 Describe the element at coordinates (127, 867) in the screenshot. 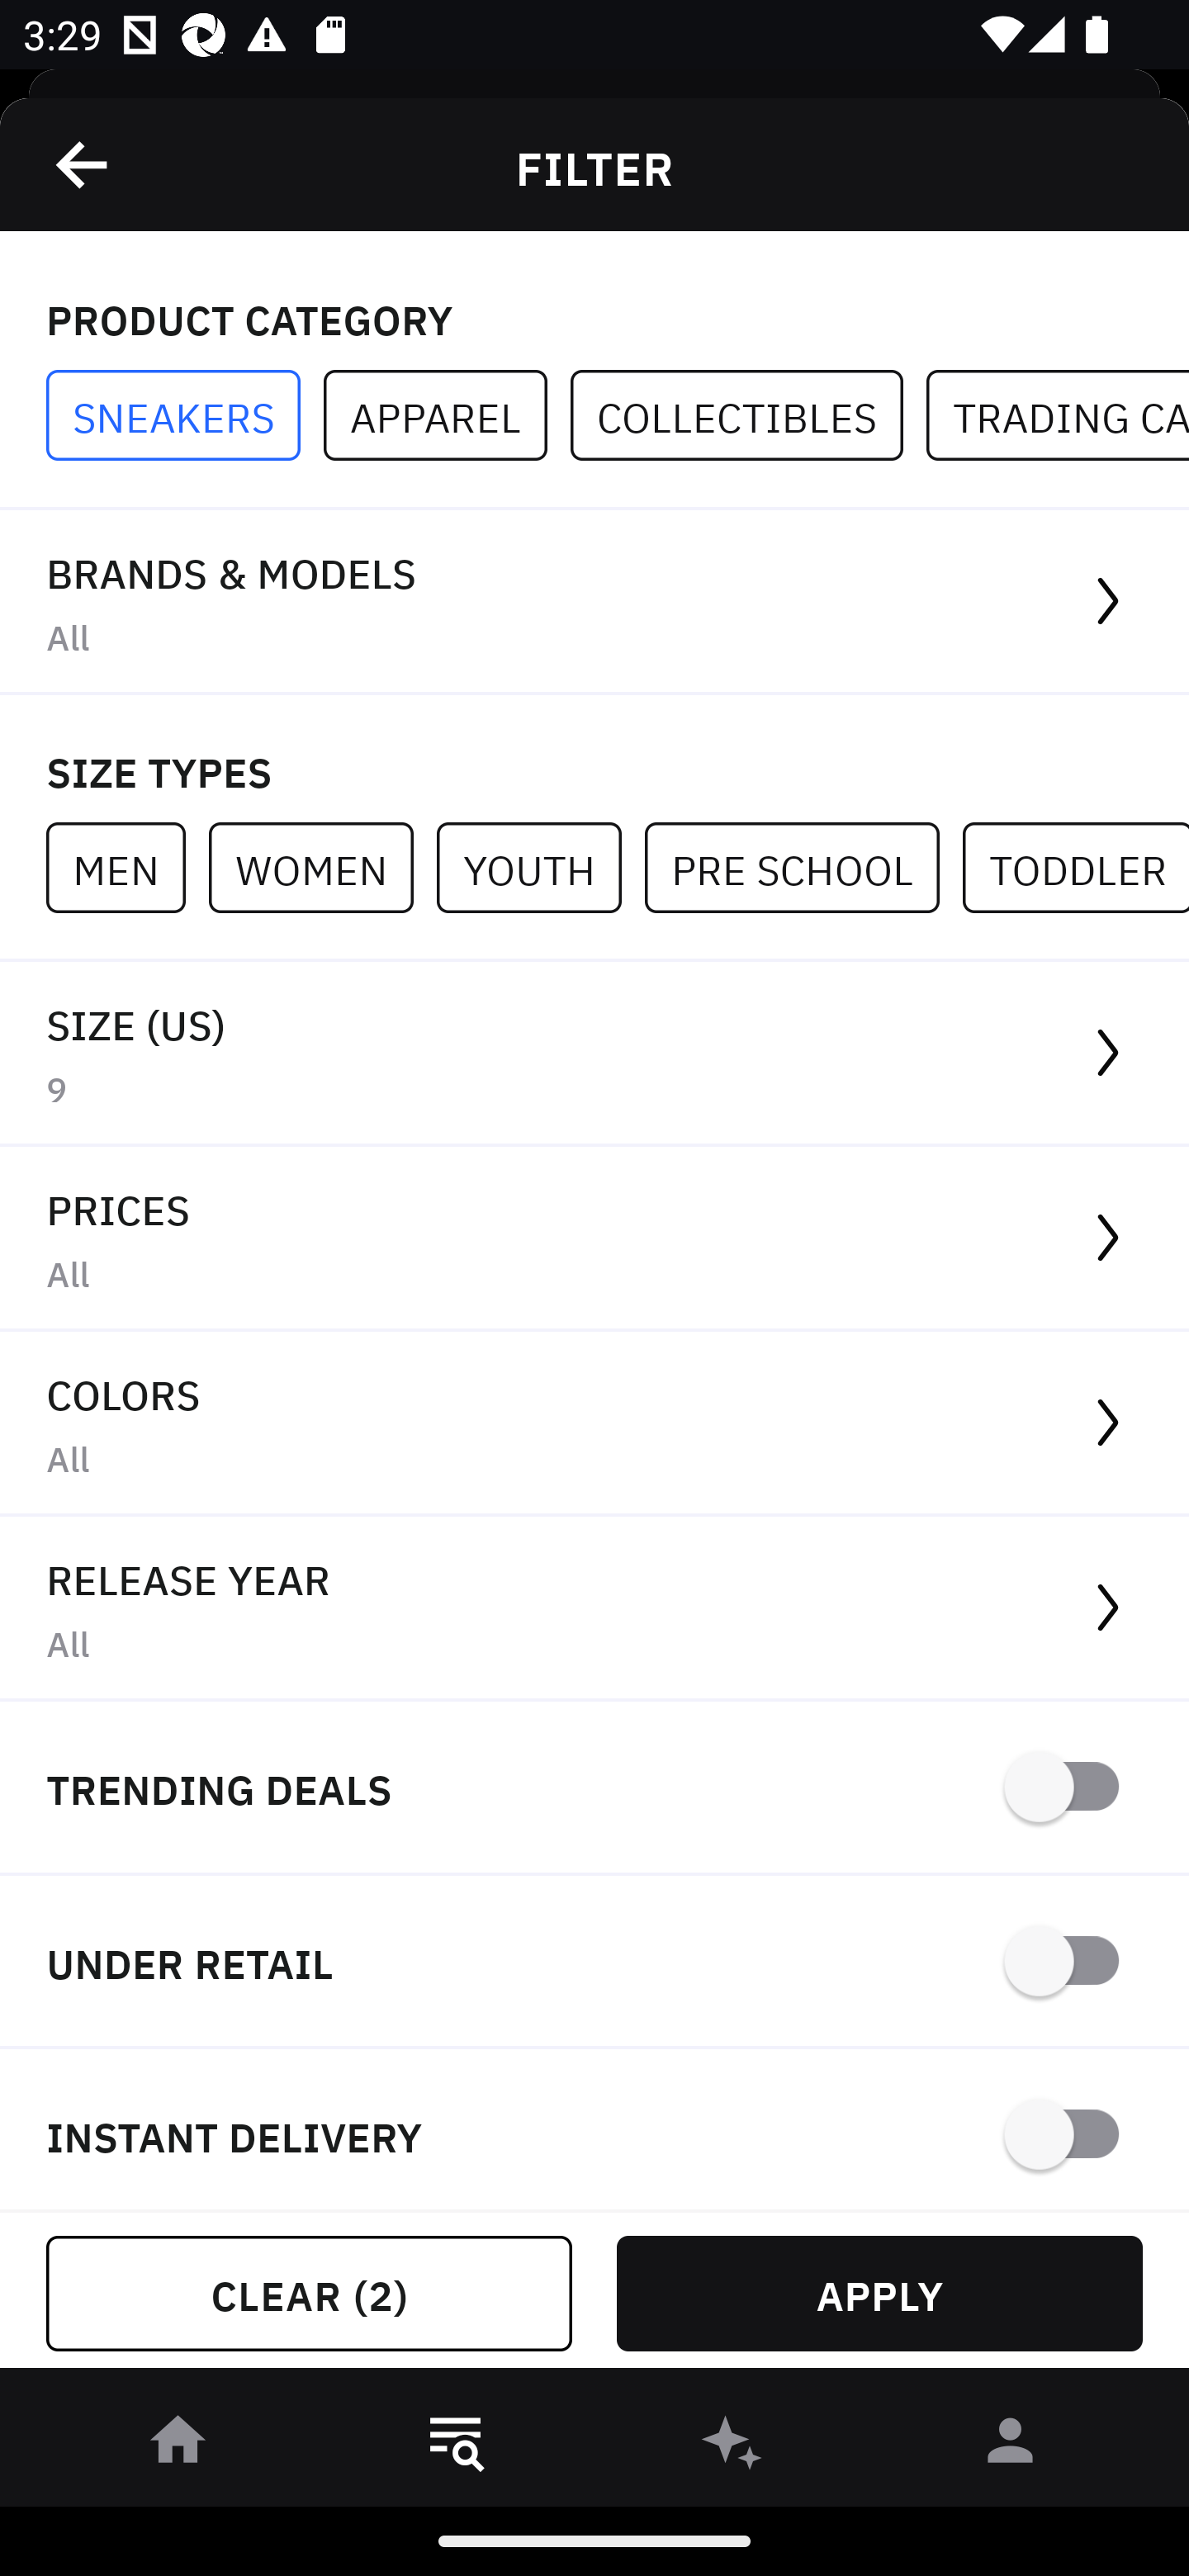

I see `MEN` at that location.